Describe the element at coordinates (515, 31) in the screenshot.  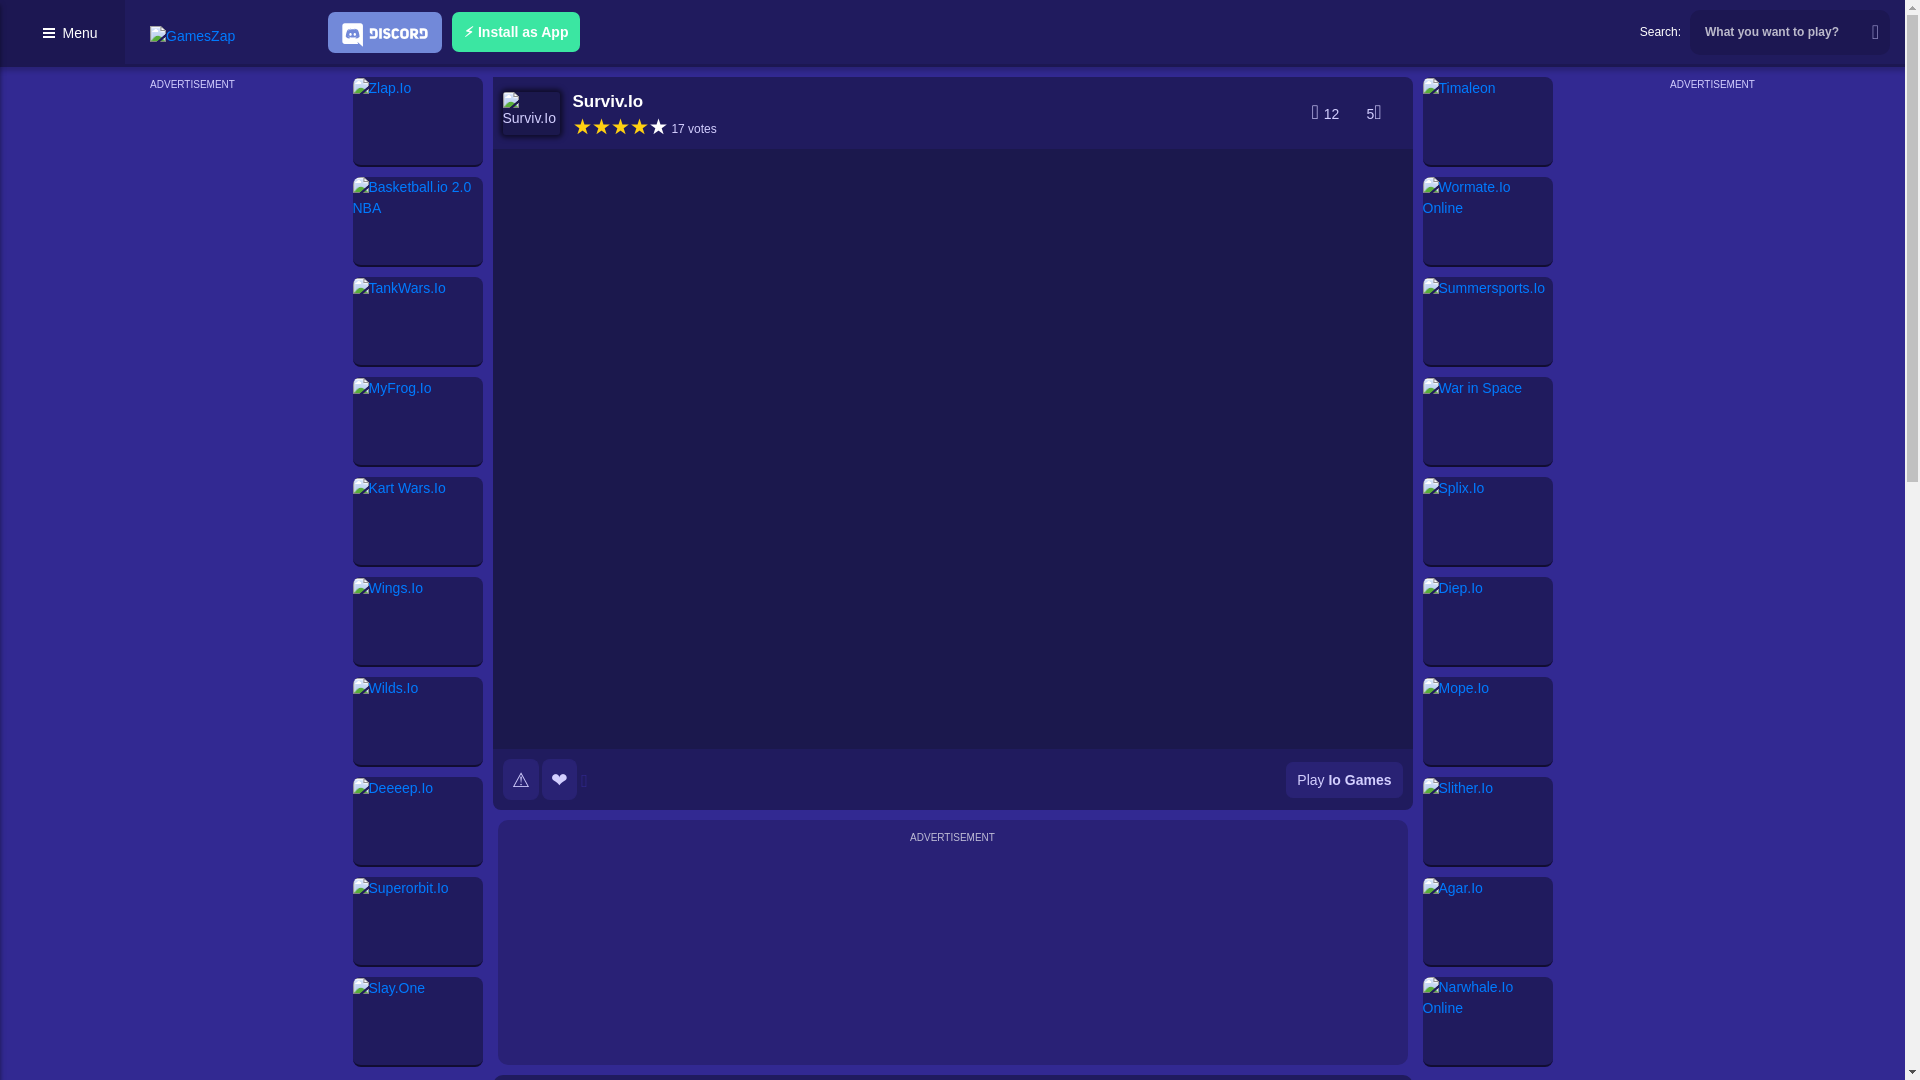
I see `Install as App` at that location.